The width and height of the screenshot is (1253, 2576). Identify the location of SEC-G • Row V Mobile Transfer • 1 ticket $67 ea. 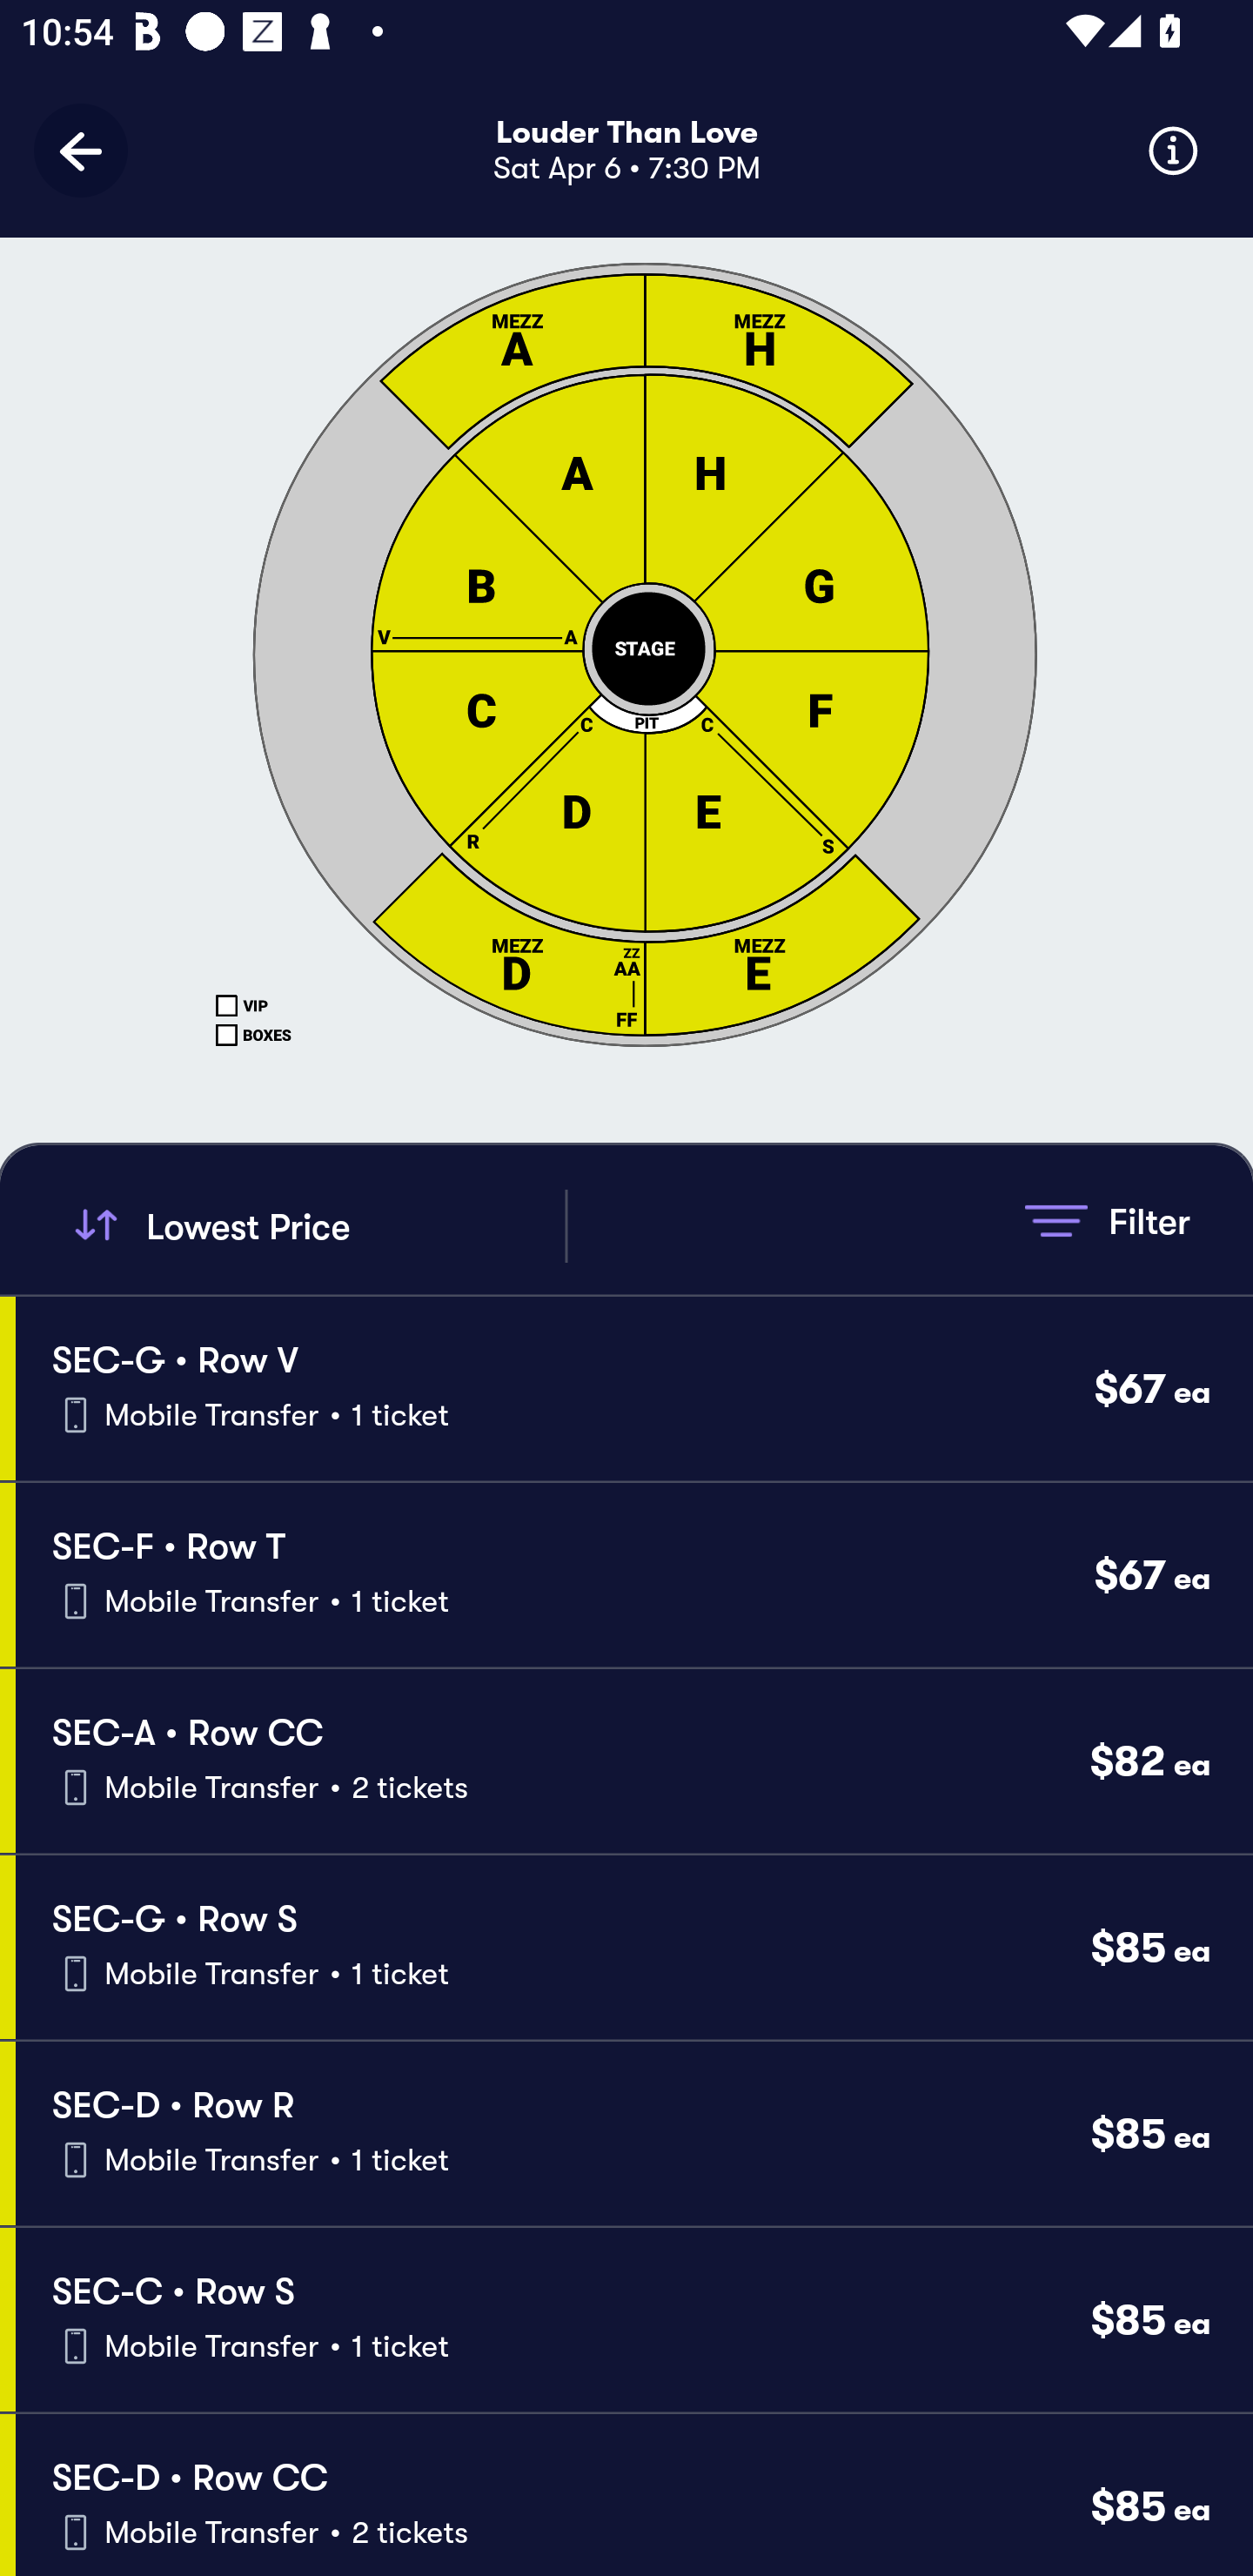
(633, 1387).